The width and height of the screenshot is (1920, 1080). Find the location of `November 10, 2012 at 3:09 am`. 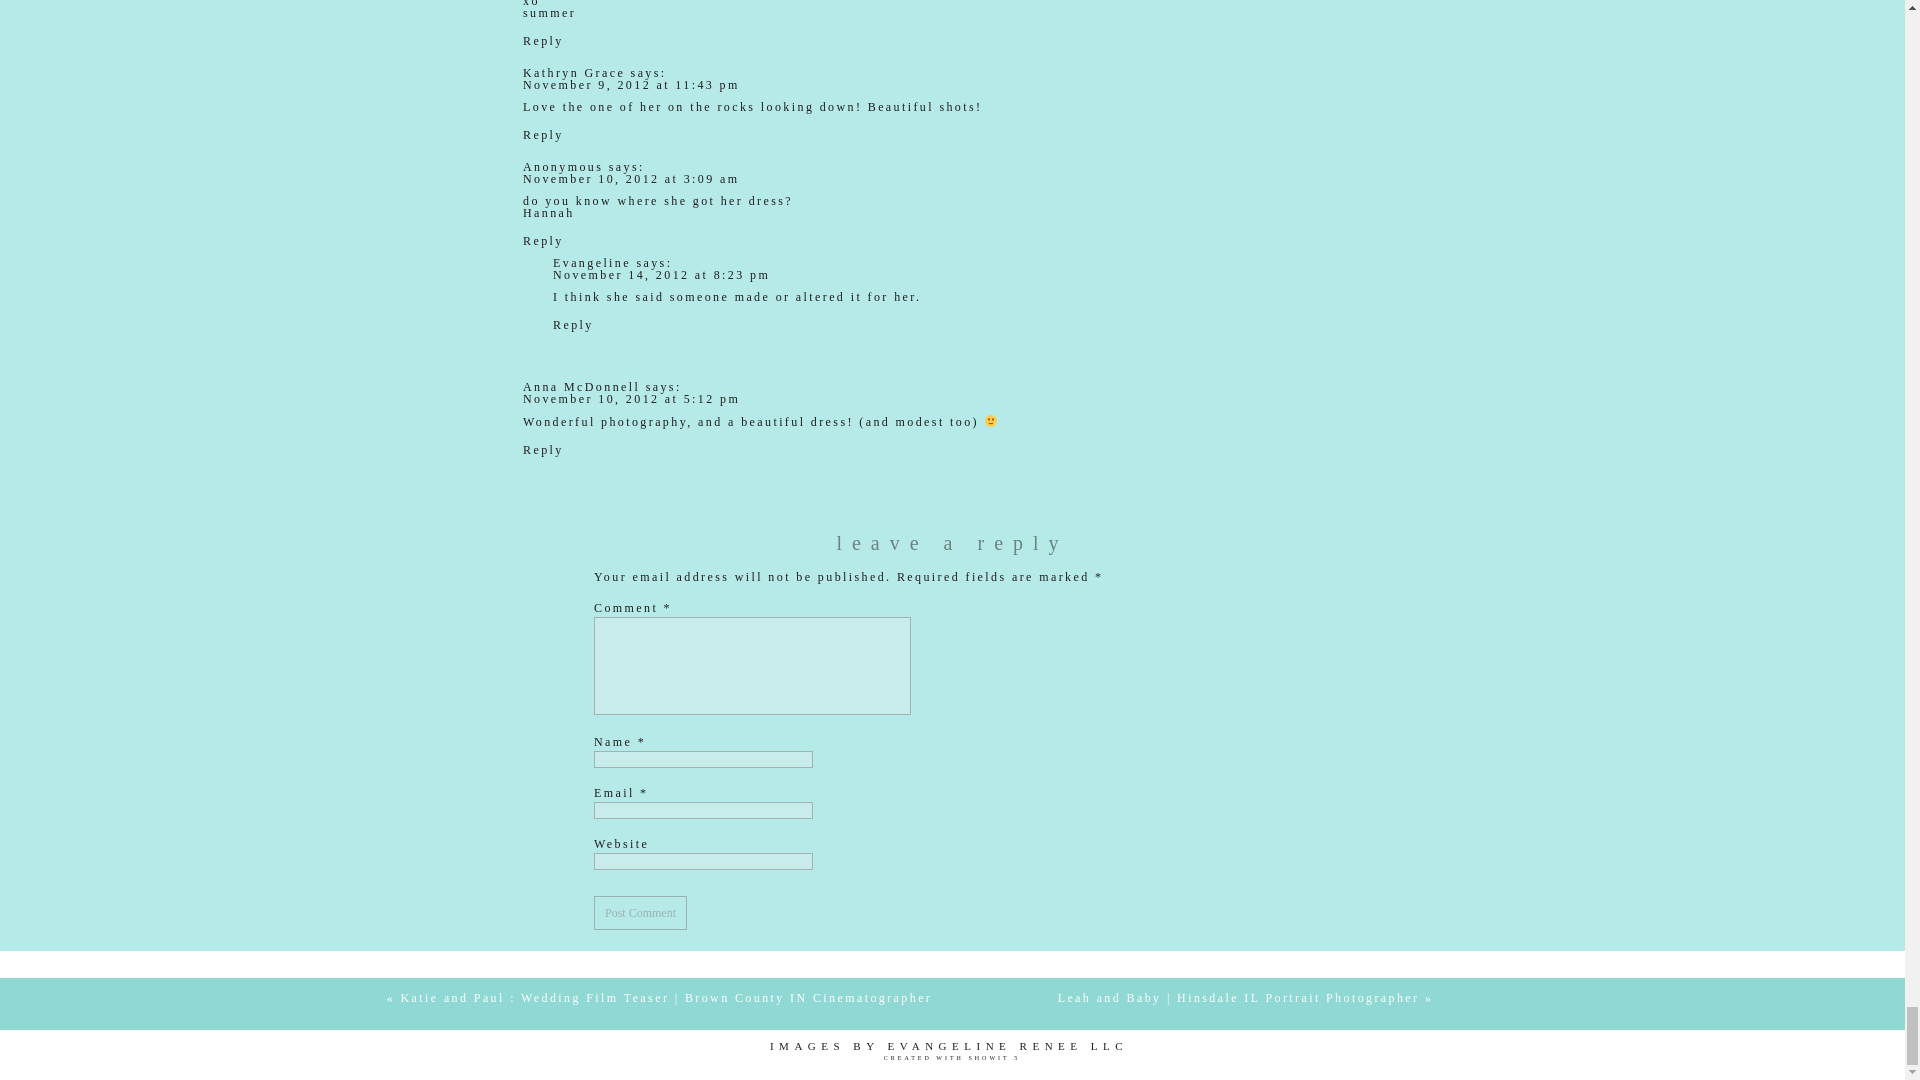

November 10, 2012 at 3:09 am is located at coordinates (630, 178).